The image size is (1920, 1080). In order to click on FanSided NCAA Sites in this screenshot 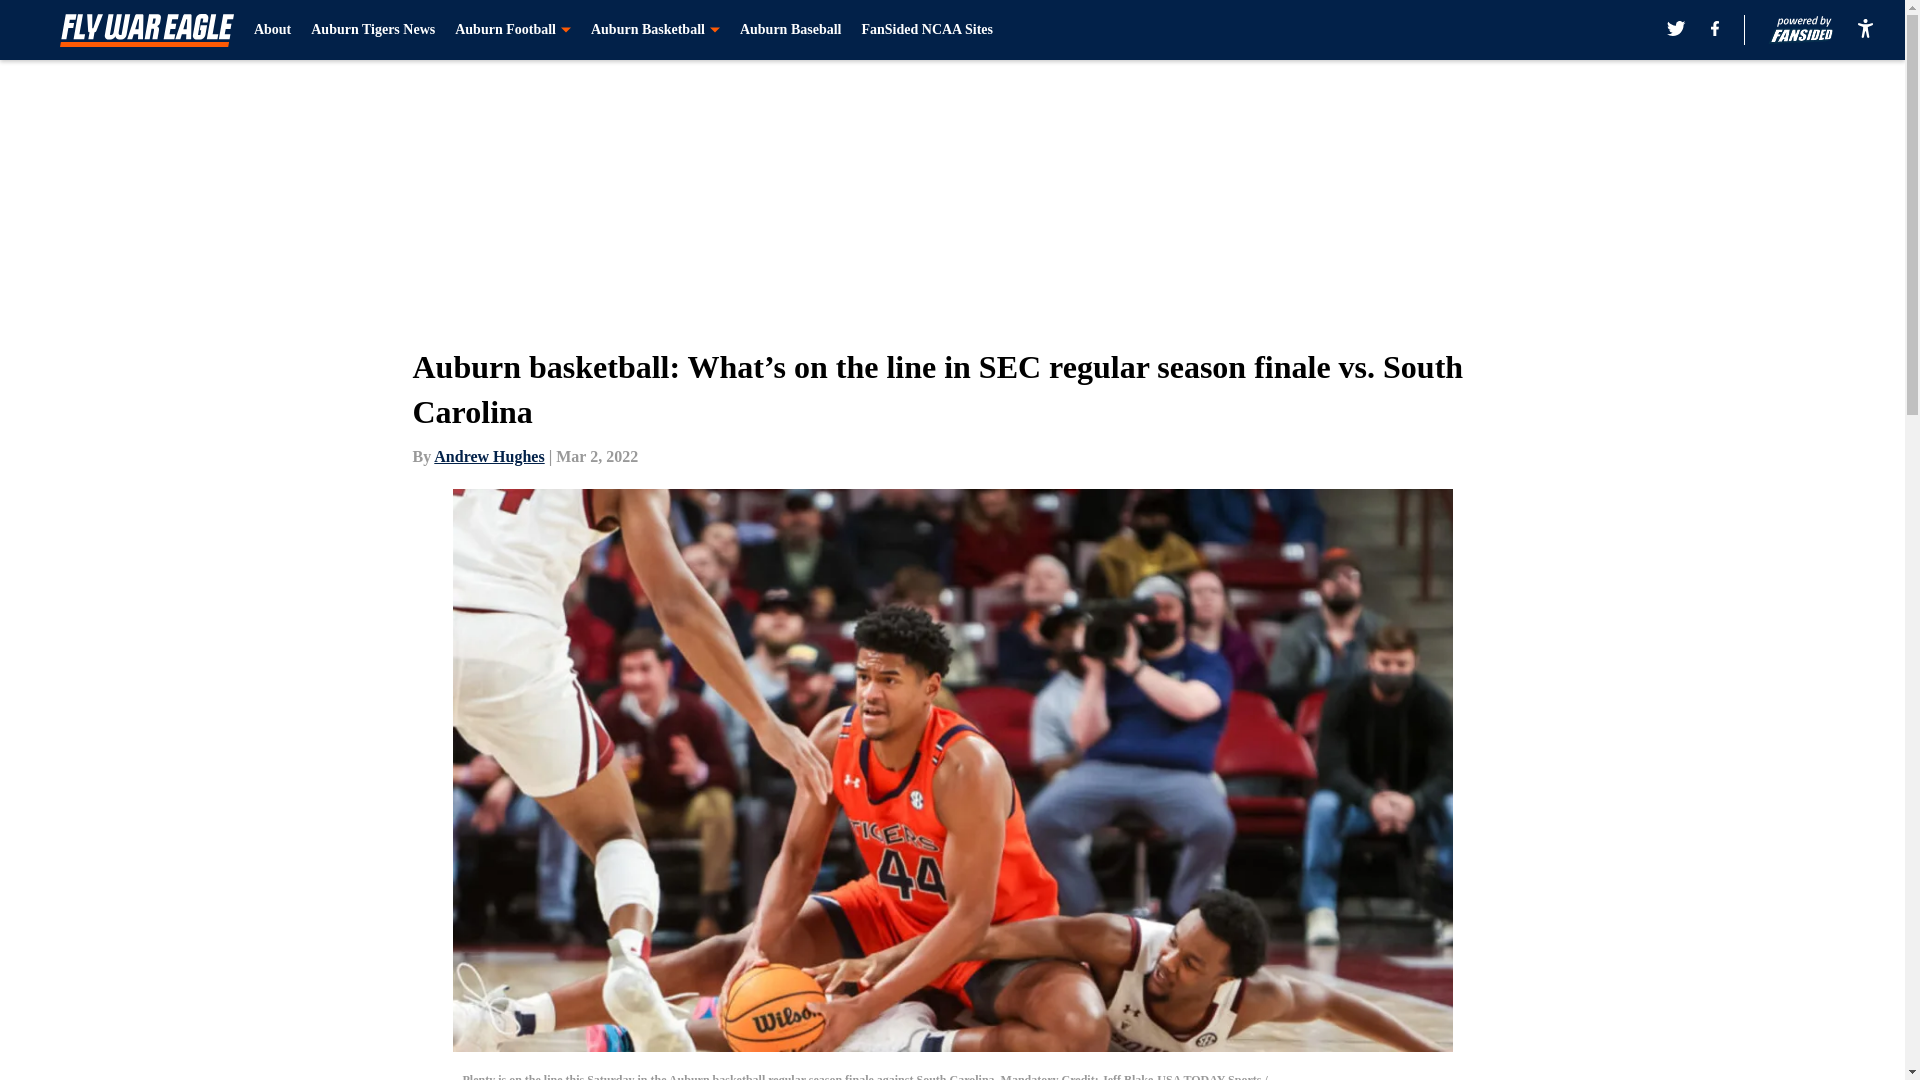, I will do `click(926, 30)`.